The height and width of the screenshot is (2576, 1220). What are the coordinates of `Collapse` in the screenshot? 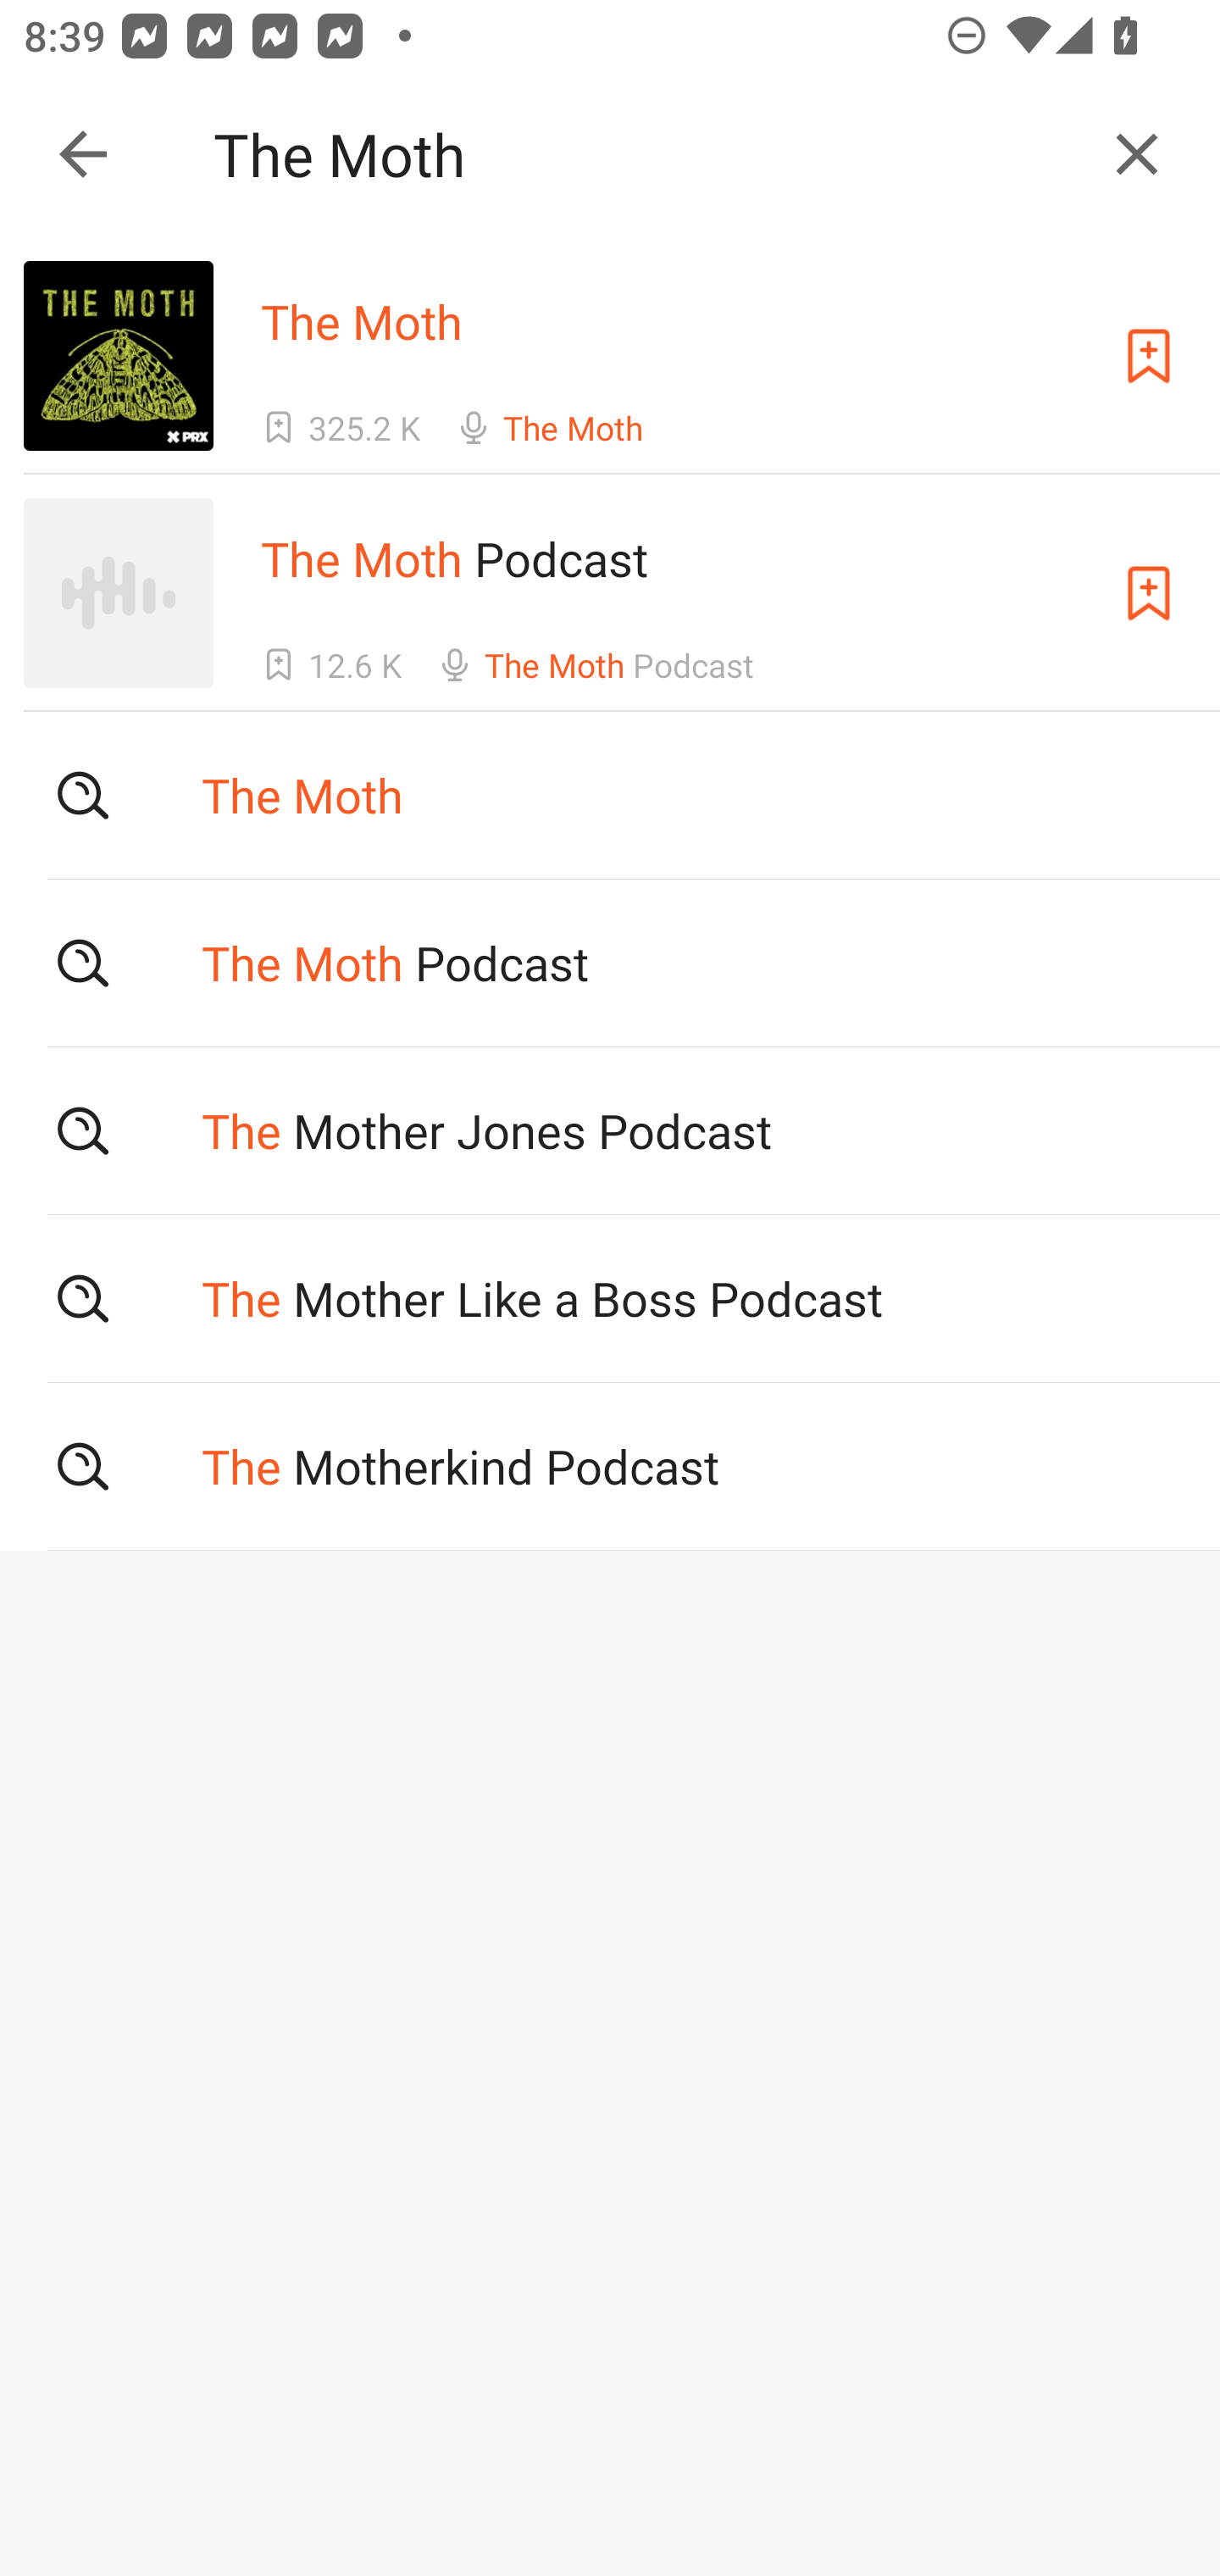 It's located at (83, 154).